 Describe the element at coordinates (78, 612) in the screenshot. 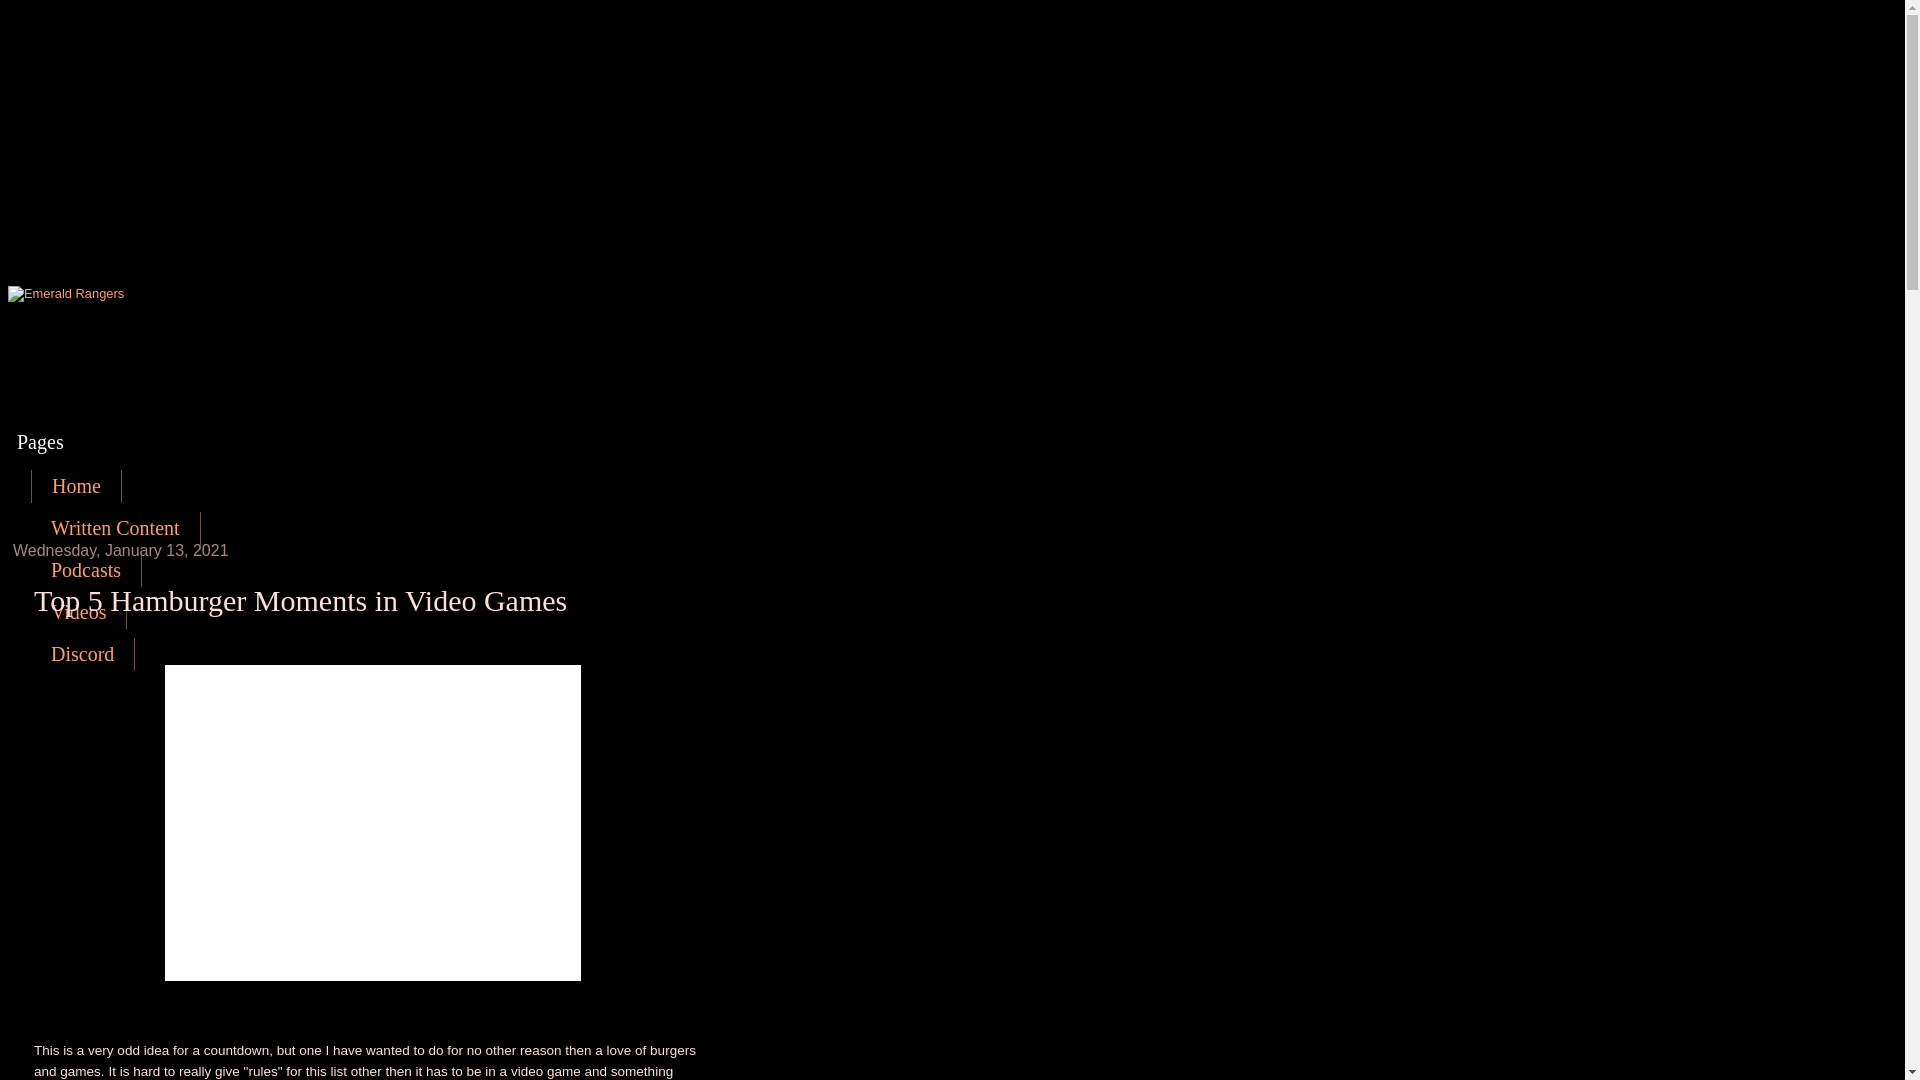

I see `Videos` at that location.